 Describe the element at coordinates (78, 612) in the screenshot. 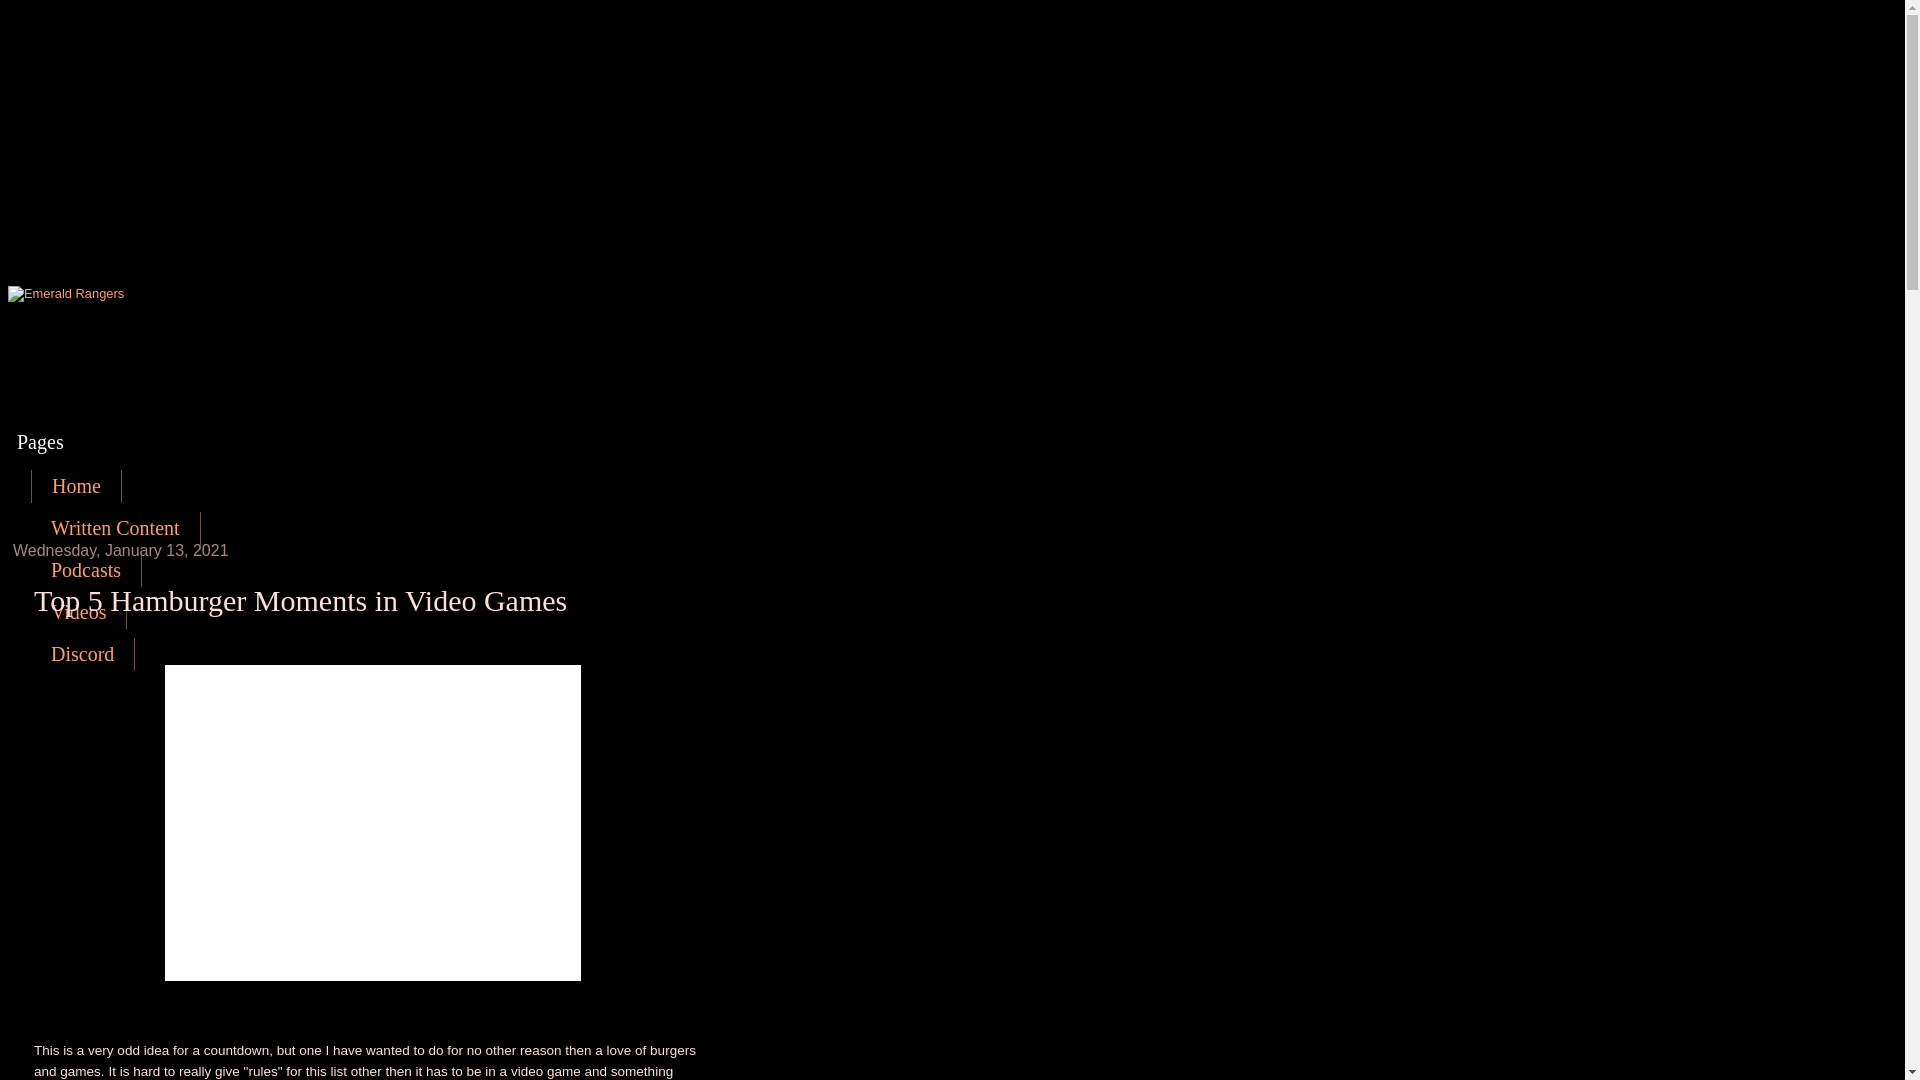

I see `Videos` at that location.